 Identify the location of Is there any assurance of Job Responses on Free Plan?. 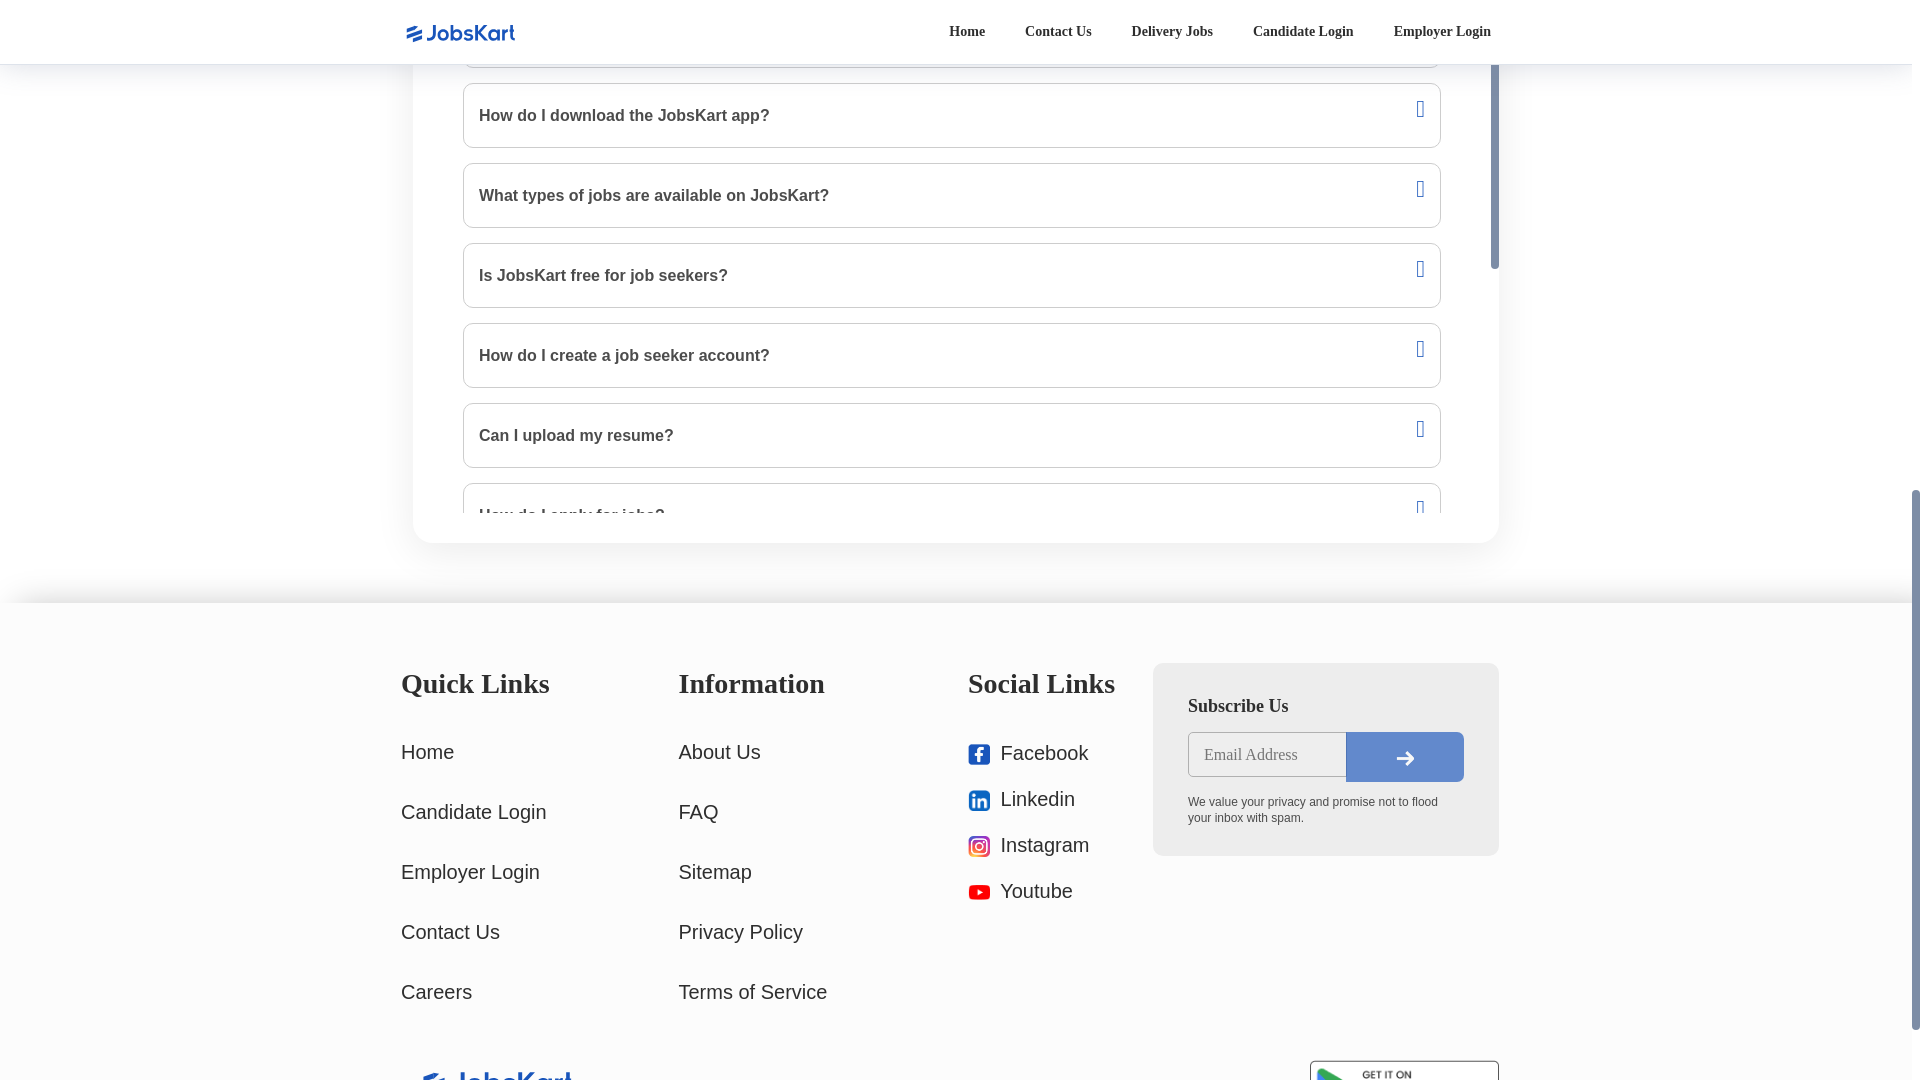
(952, 530).